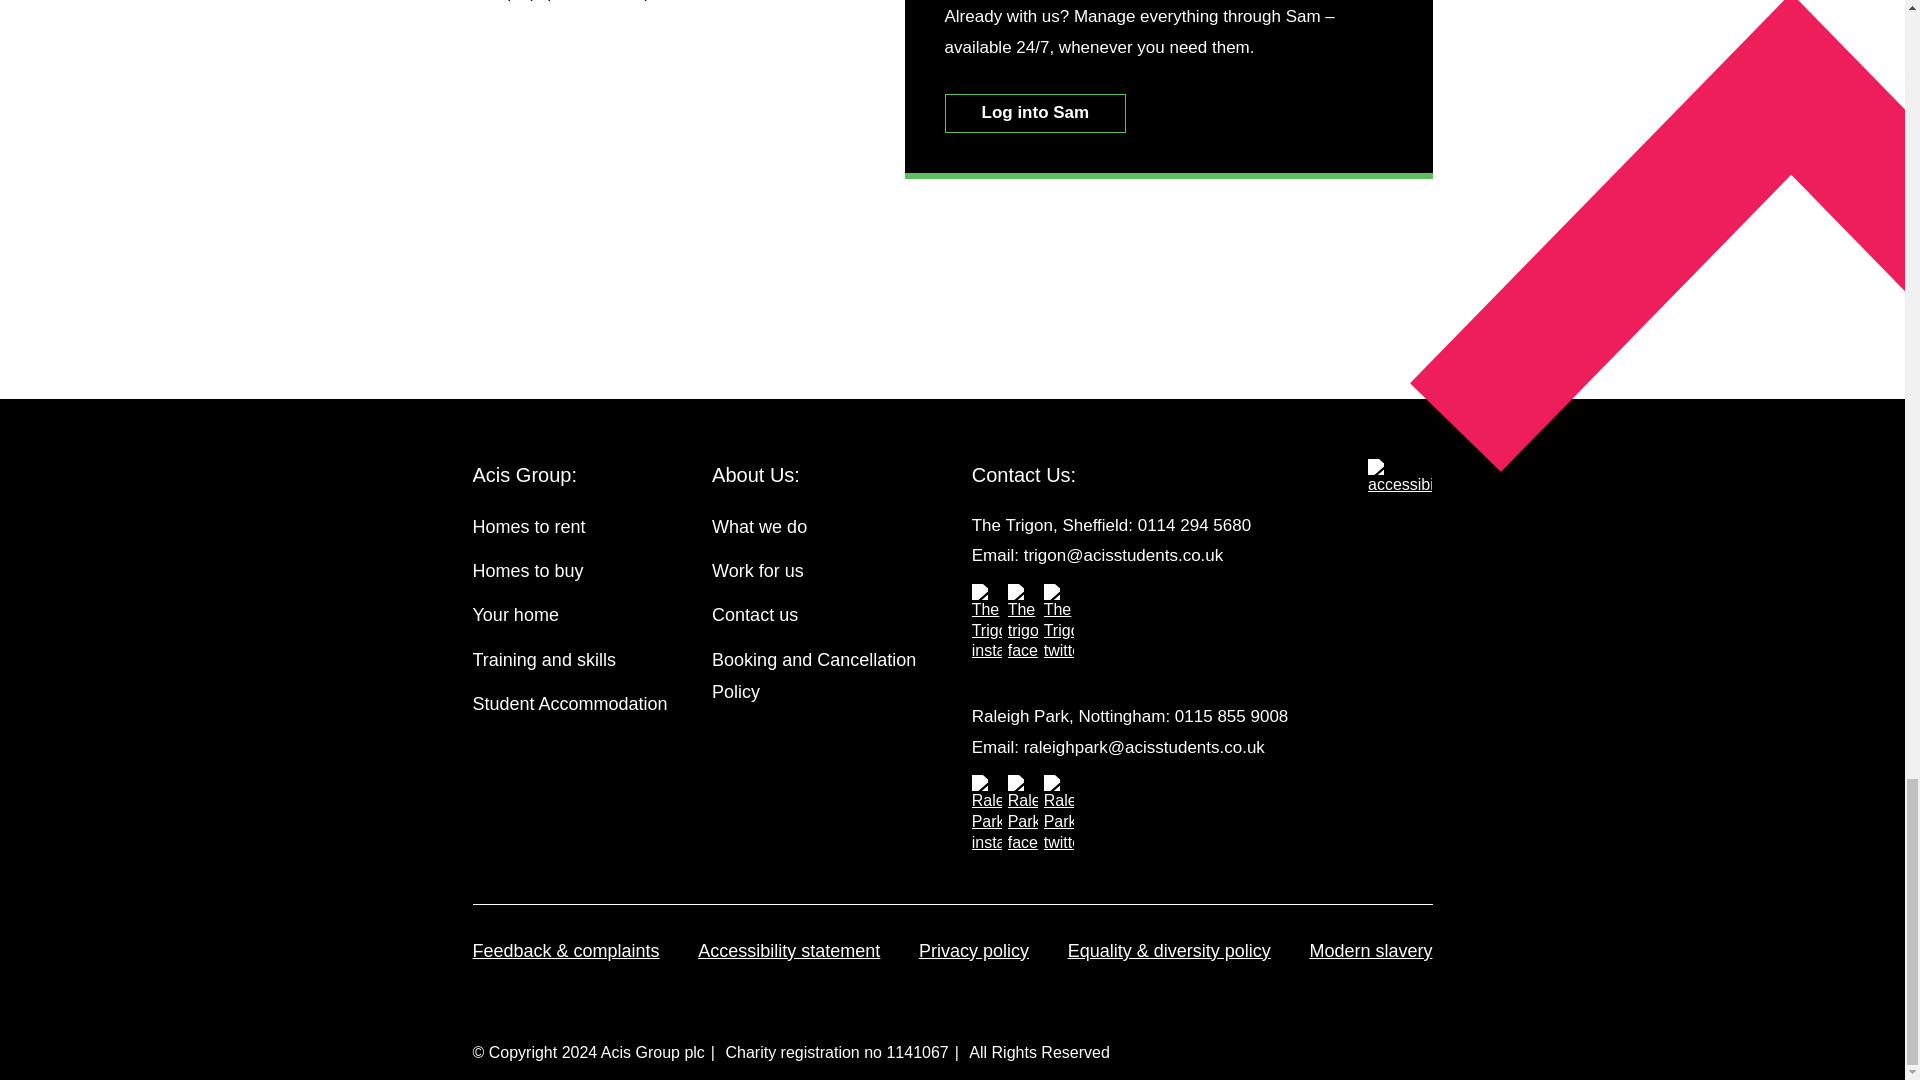 This screenshot has width=1920, height=1080. What do you see at coordinates (822, 620) in the screenshot?
I see `Contact us` at bounding box center [822, 620].